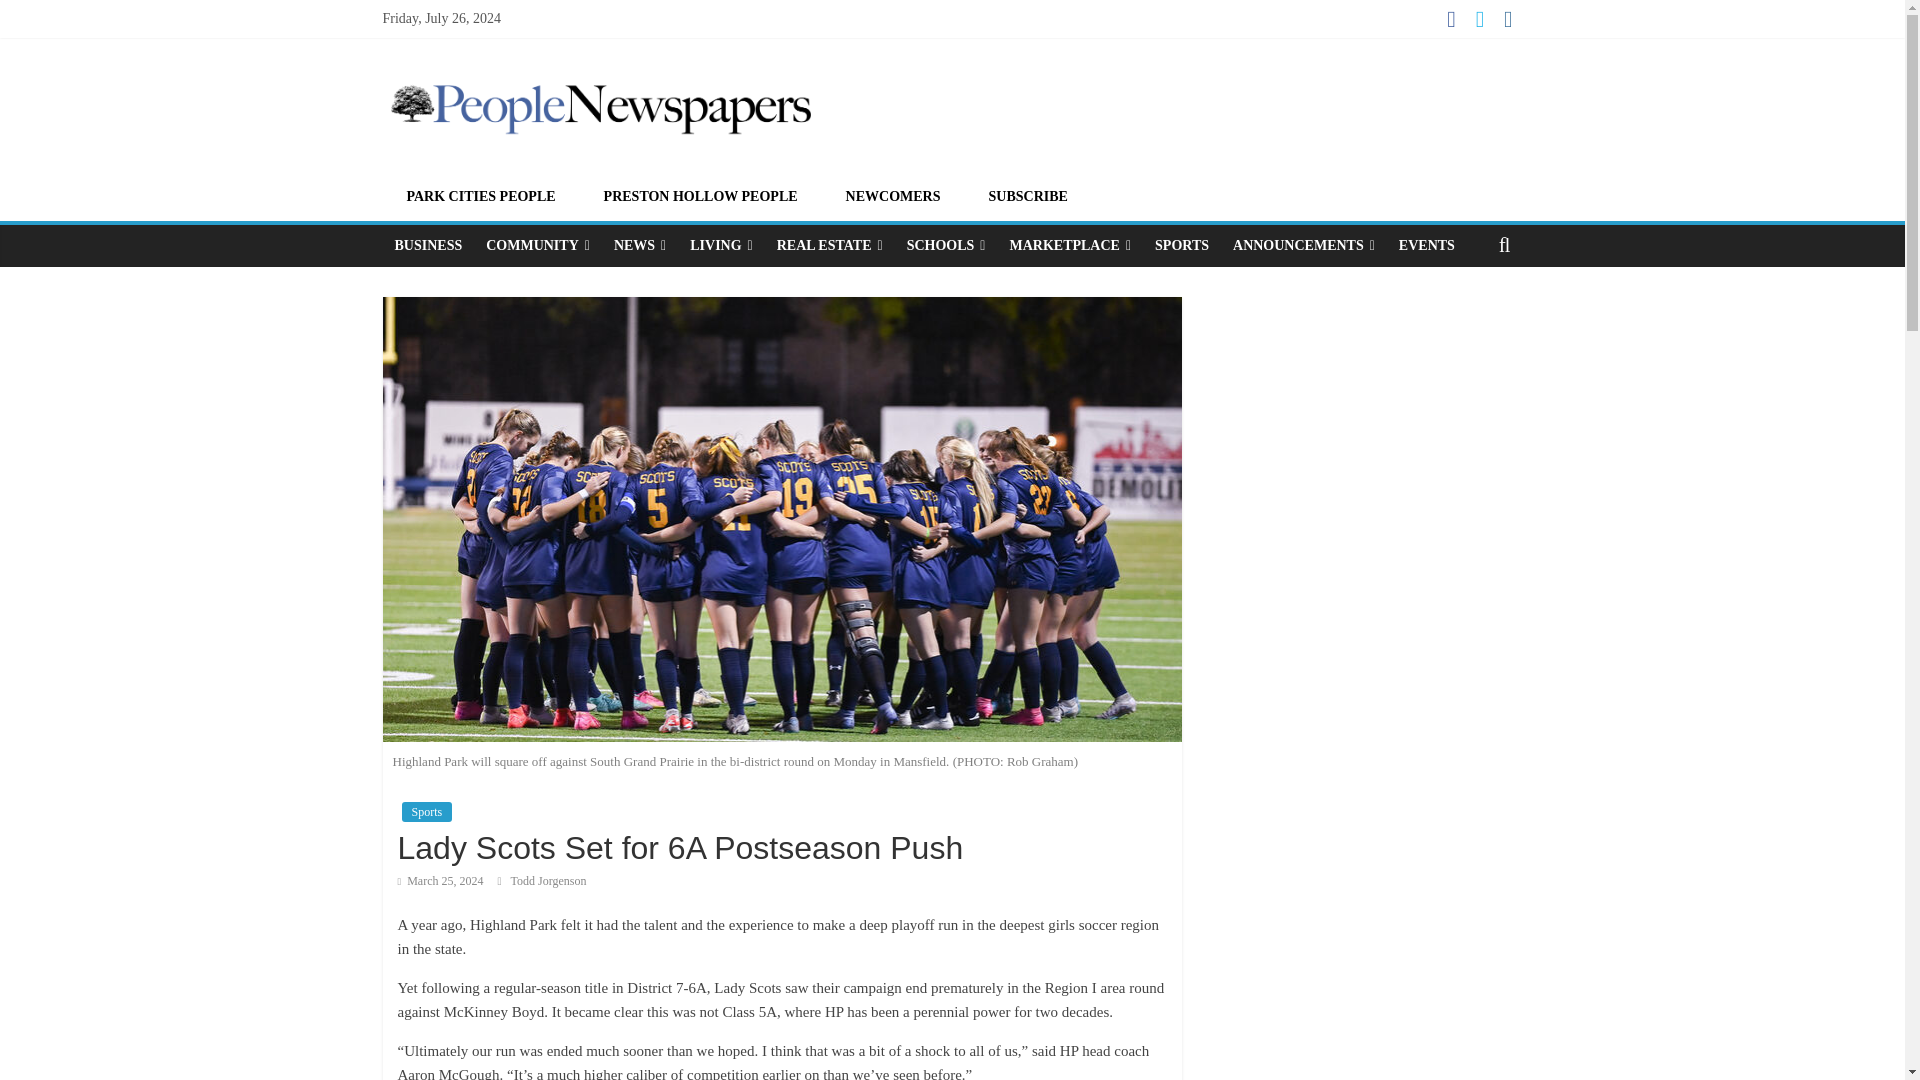  I want to click on Todd Jorgenson, so click(548, 880).